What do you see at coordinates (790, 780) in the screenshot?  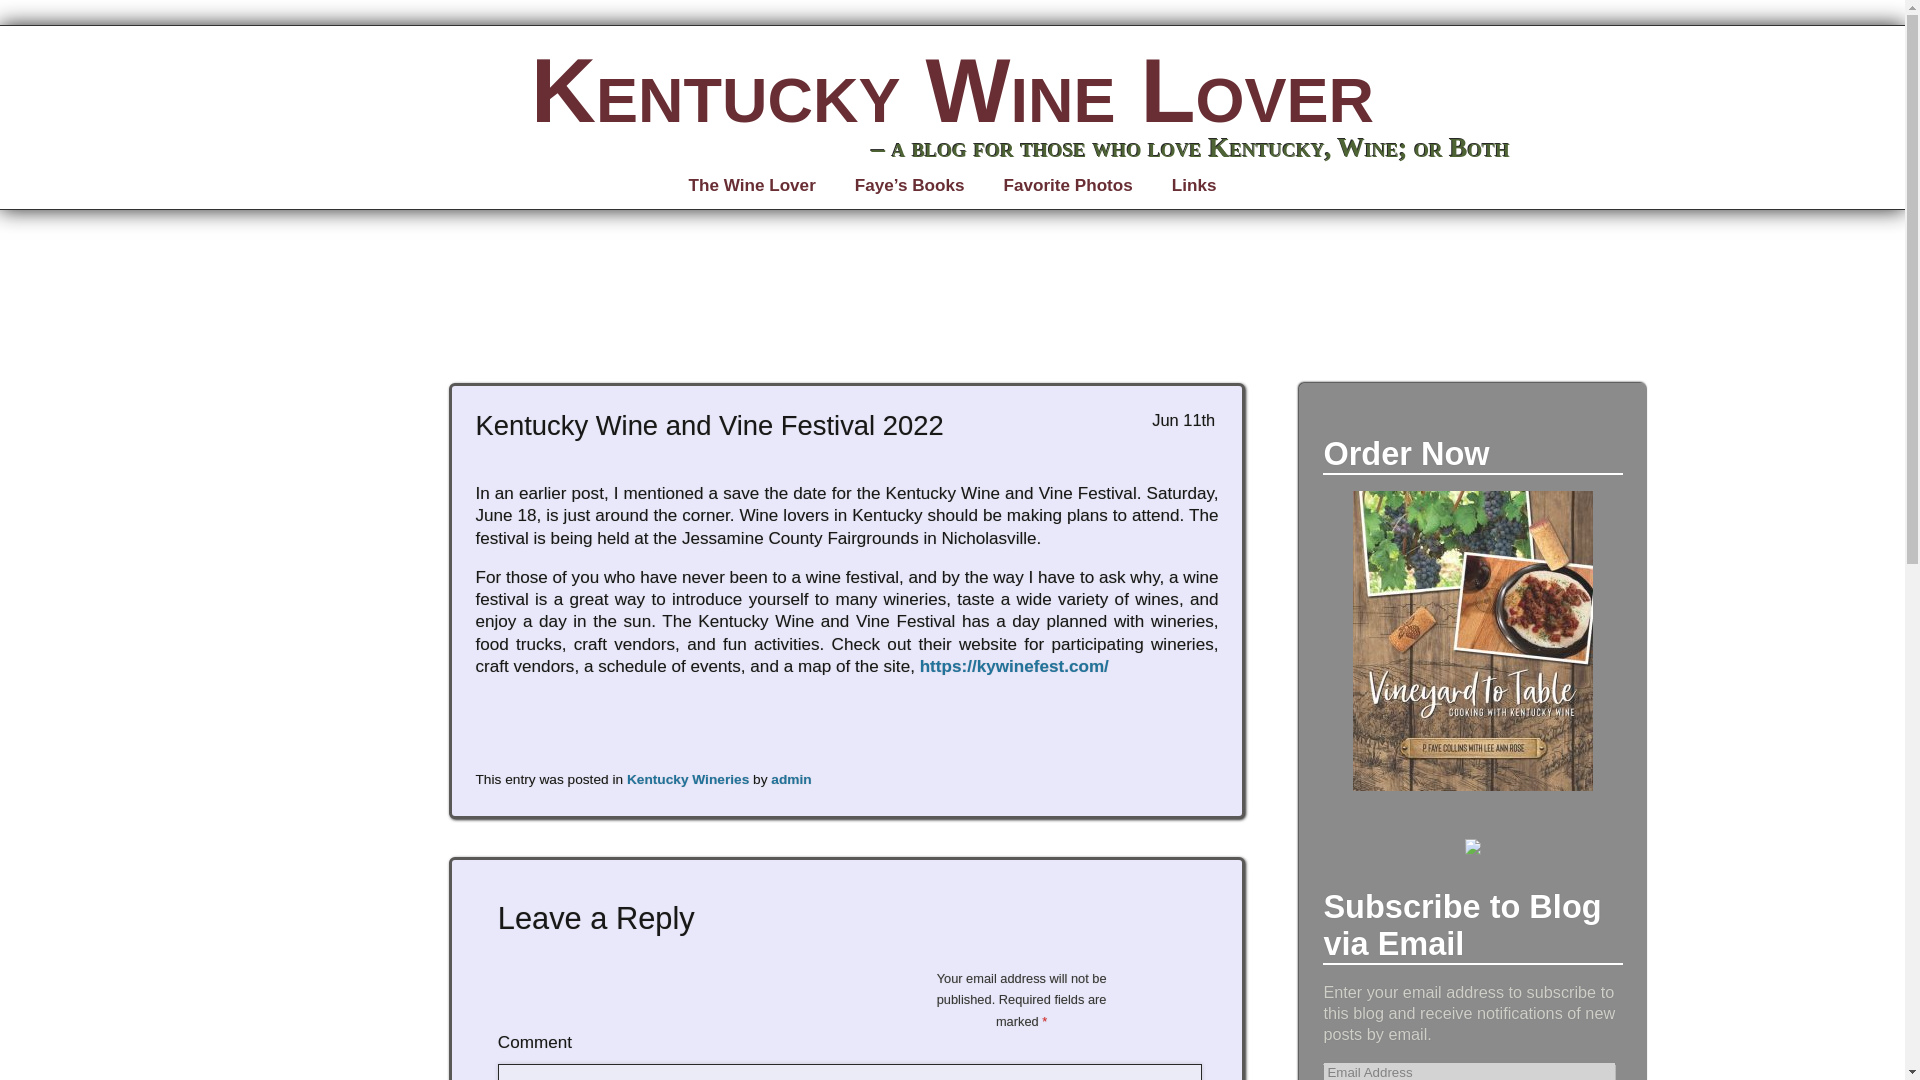 I see `Posts by admin` at bounding box center [790, 780].